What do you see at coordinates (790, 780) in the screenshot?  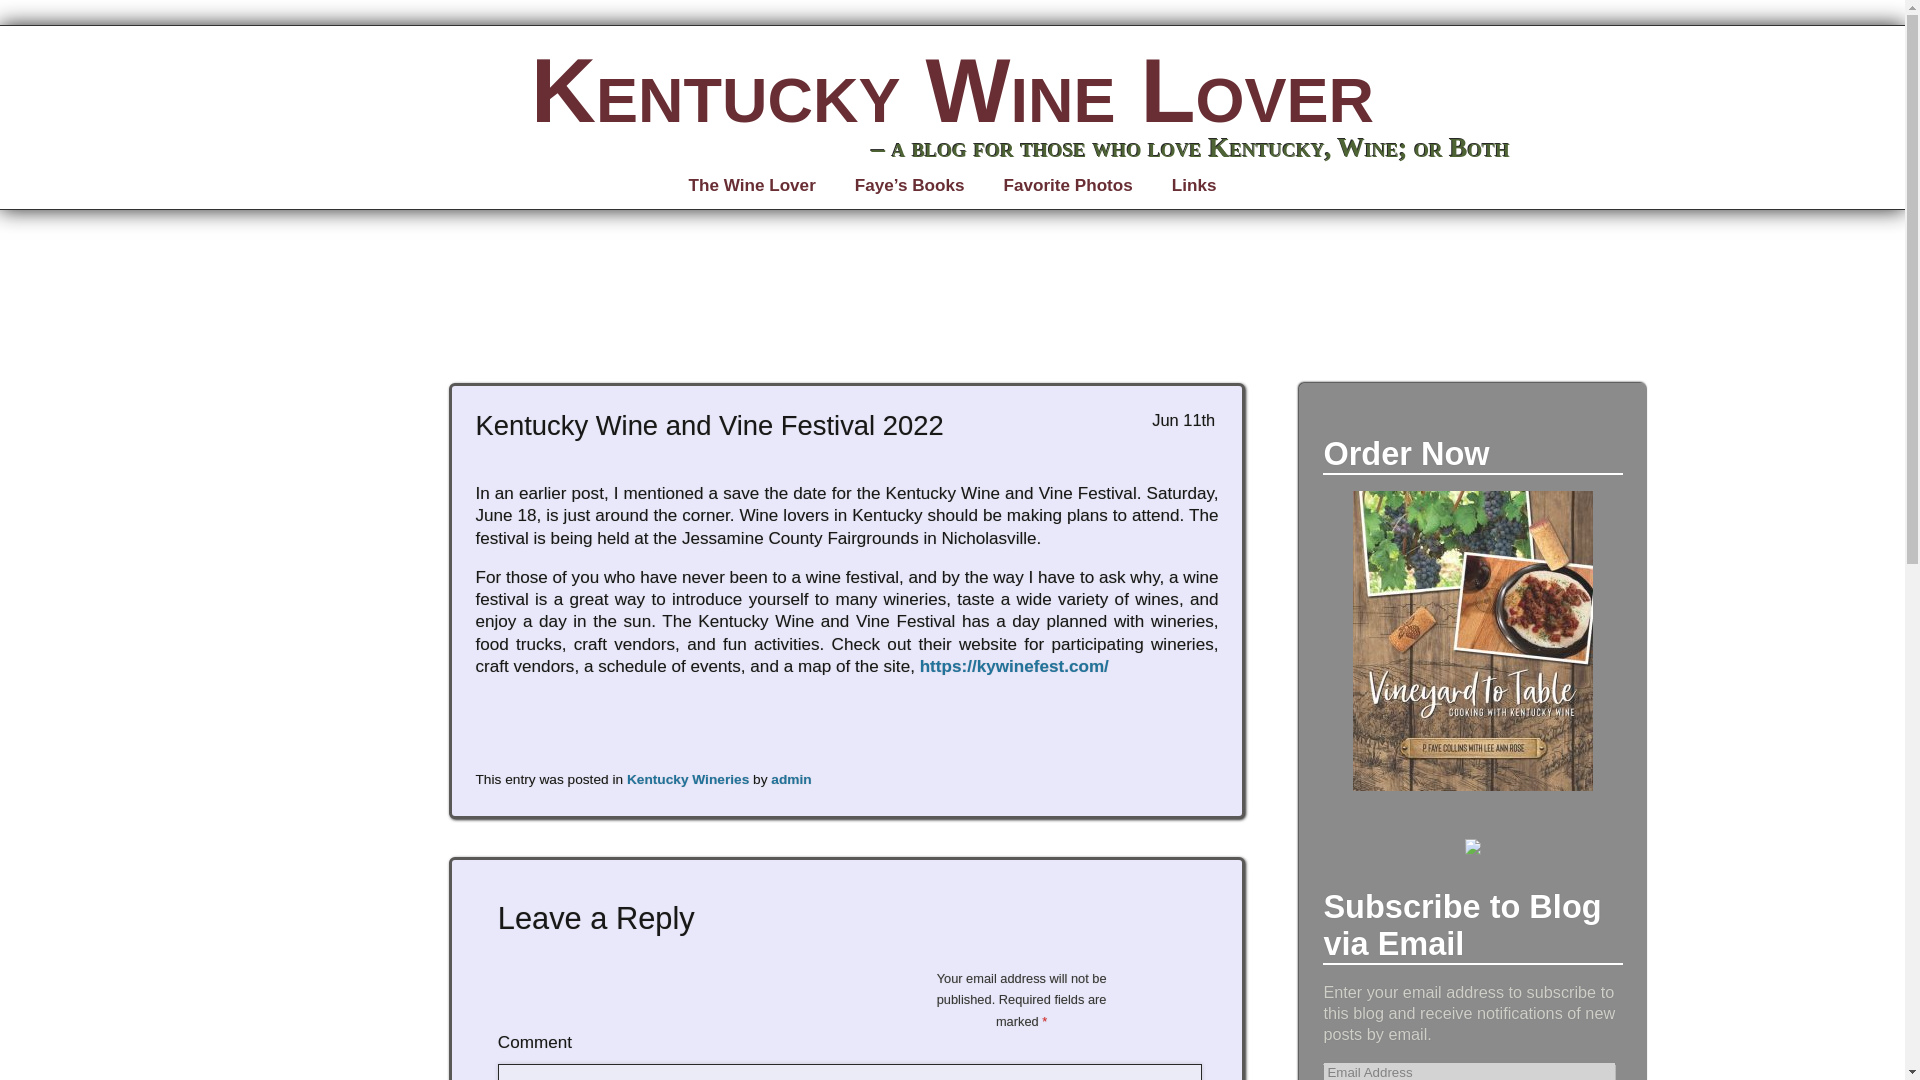 I see `Posts by admin` at bounding box center [790, 780].